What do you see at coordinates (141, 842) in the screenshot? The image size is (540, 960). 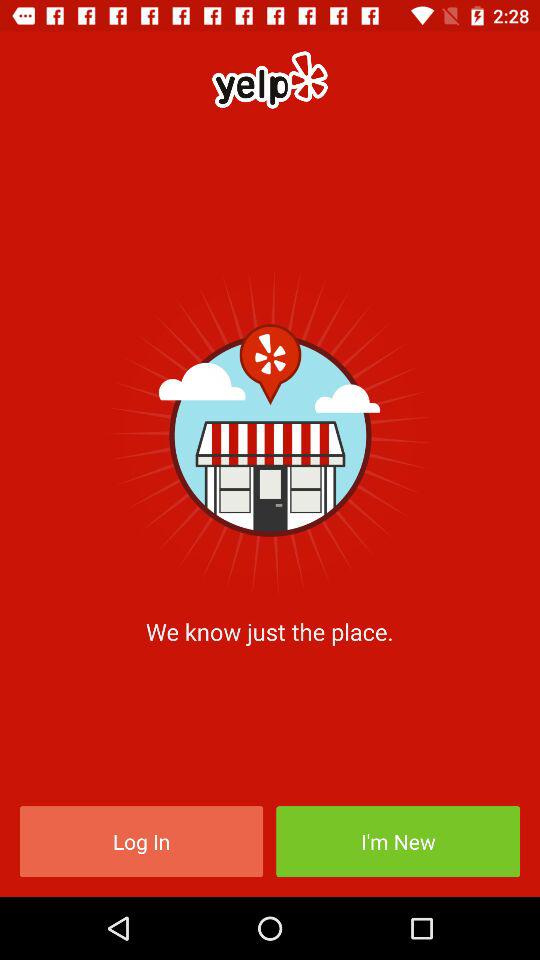 I see `choose item next to i'm new` at bounding box center [141, 842].